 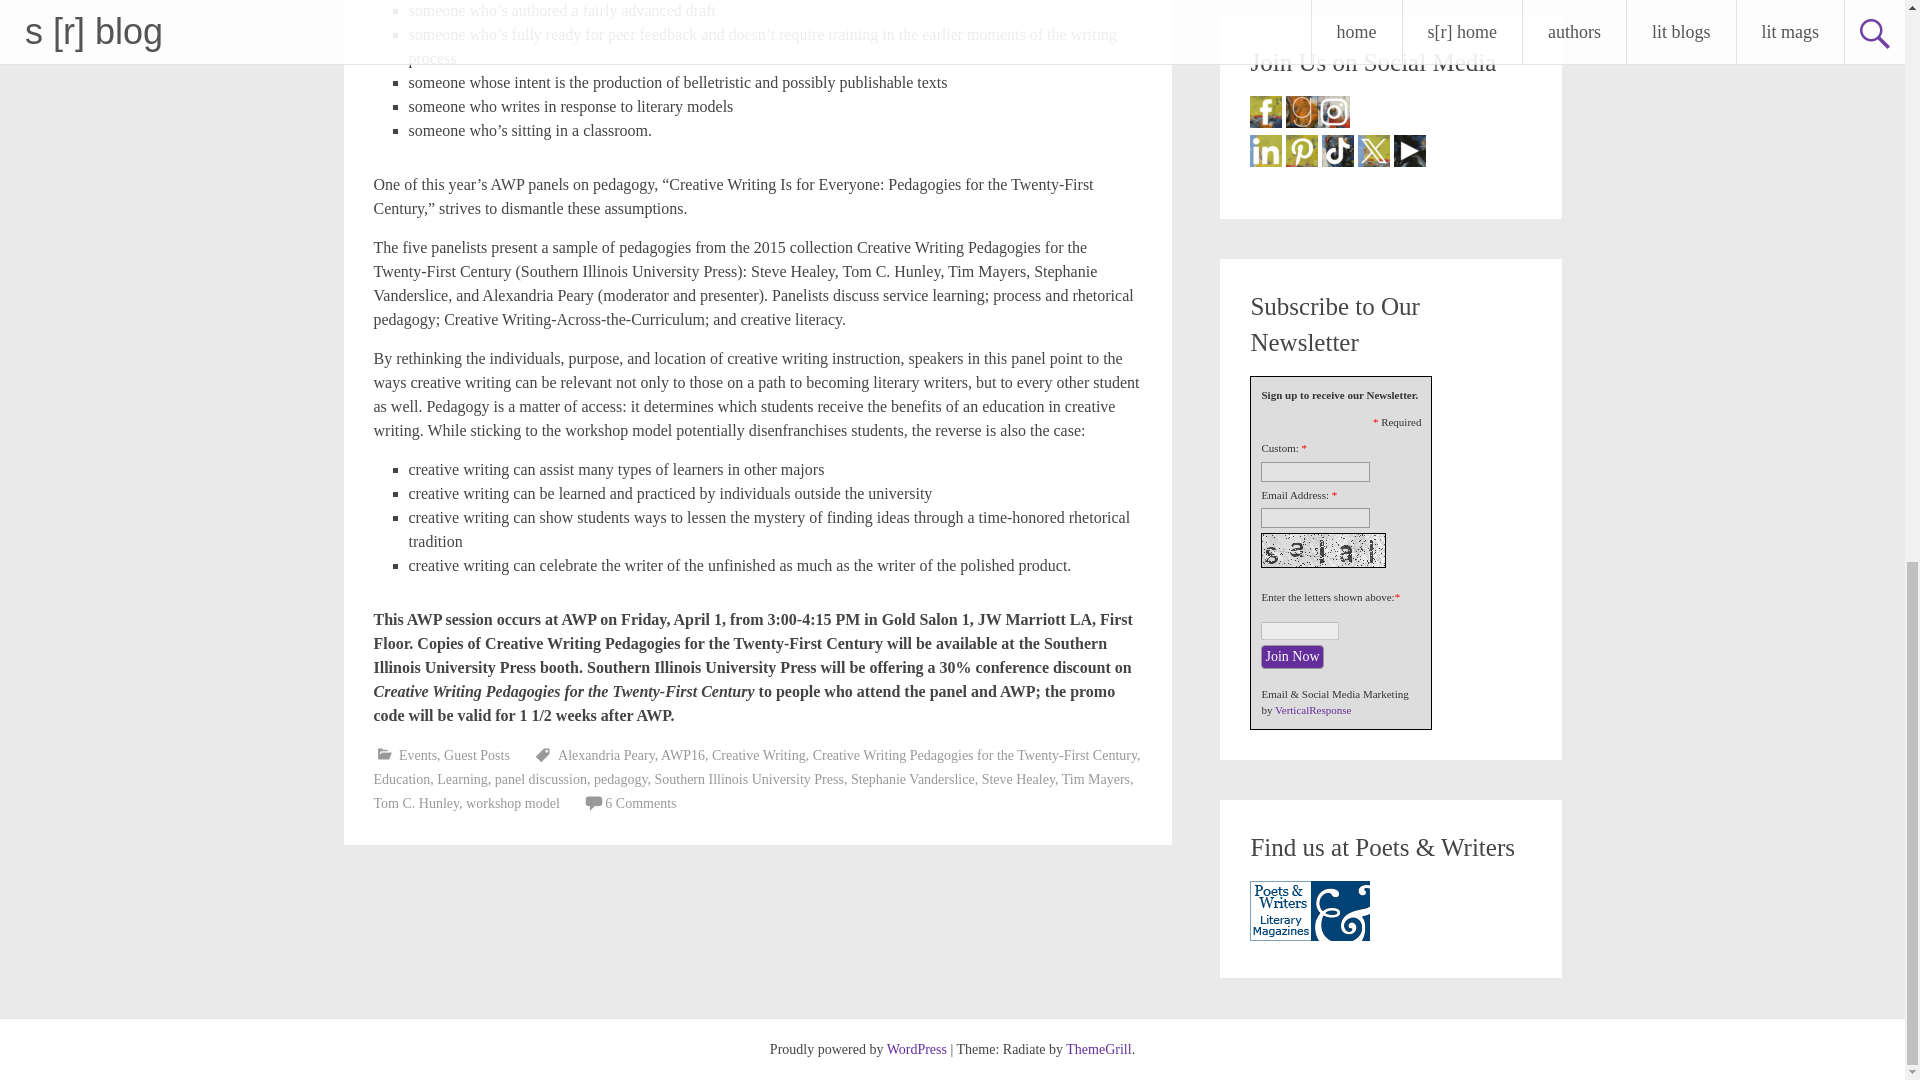 I want to click on Superstition Review on Instagram, so click(x=1333, y=112).